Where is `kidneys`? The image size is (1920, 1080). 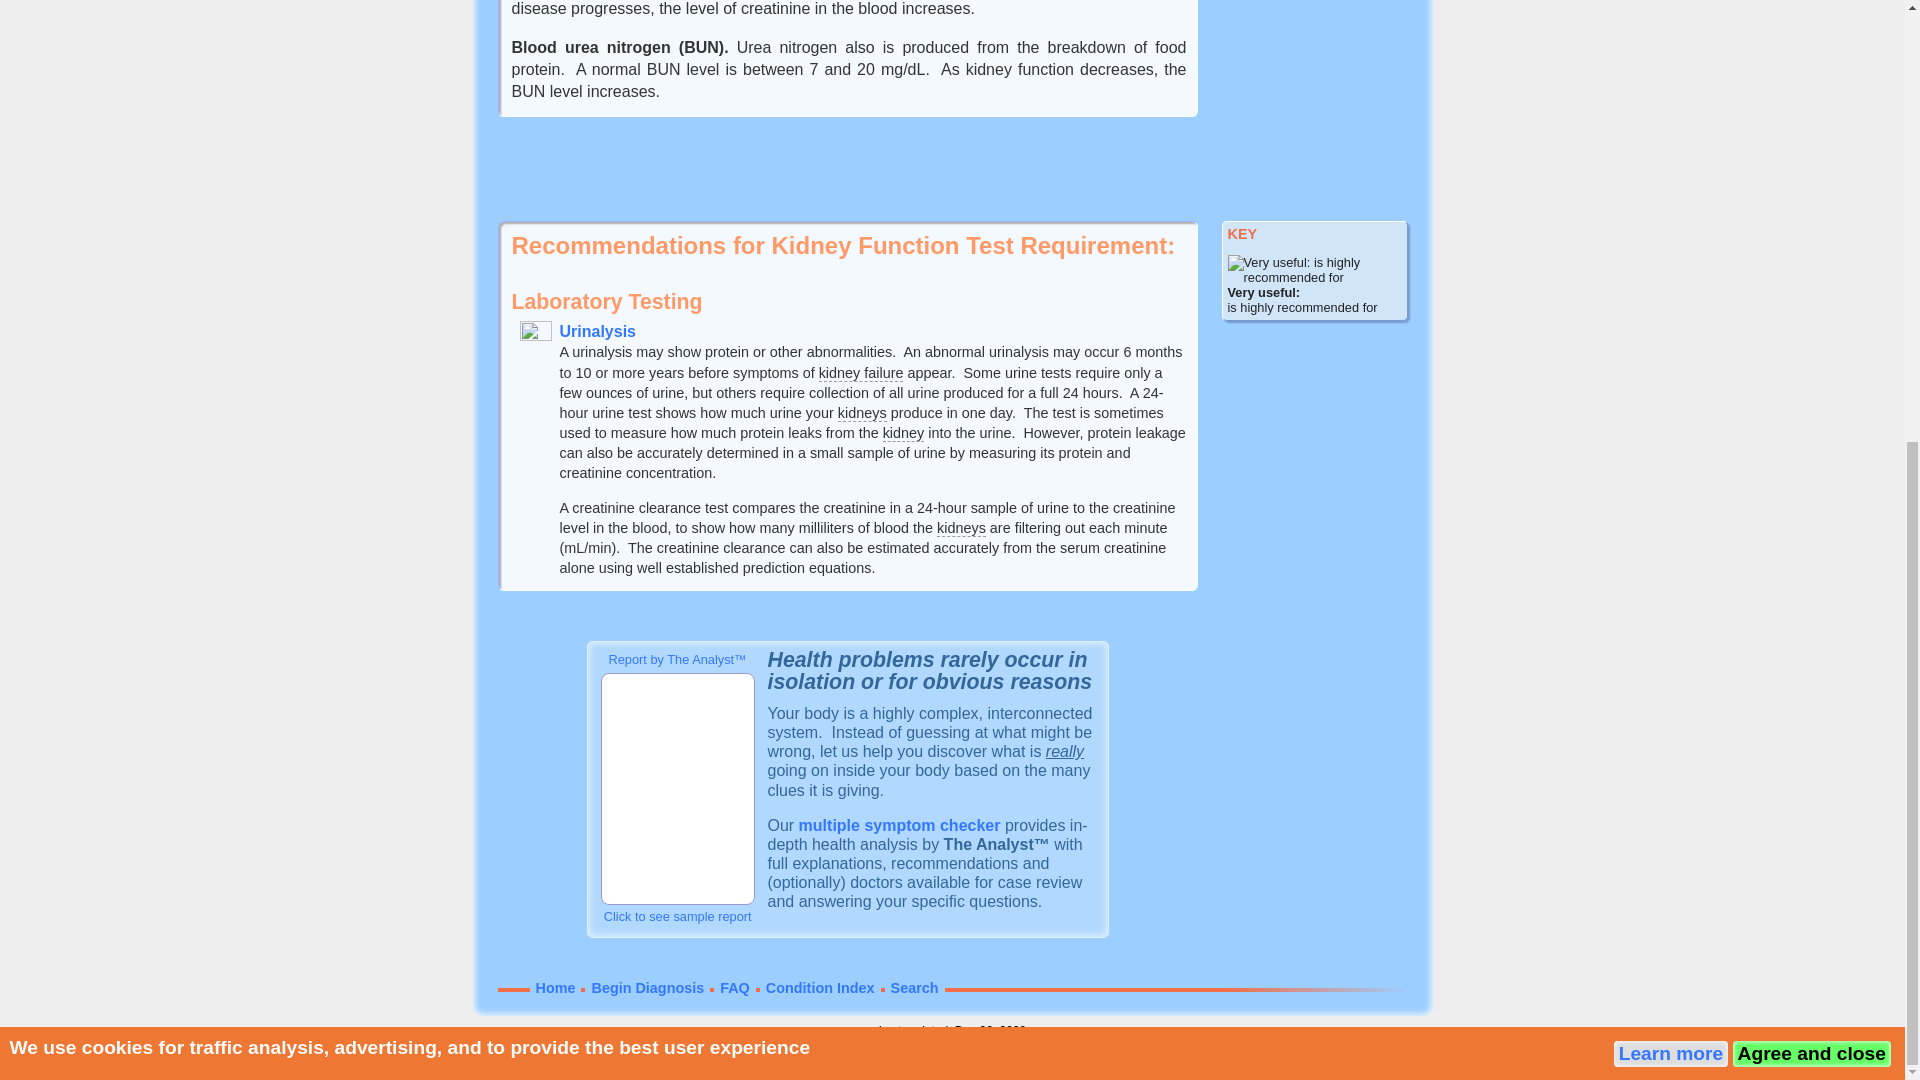 kidneys is located at coordinates (961, 528).